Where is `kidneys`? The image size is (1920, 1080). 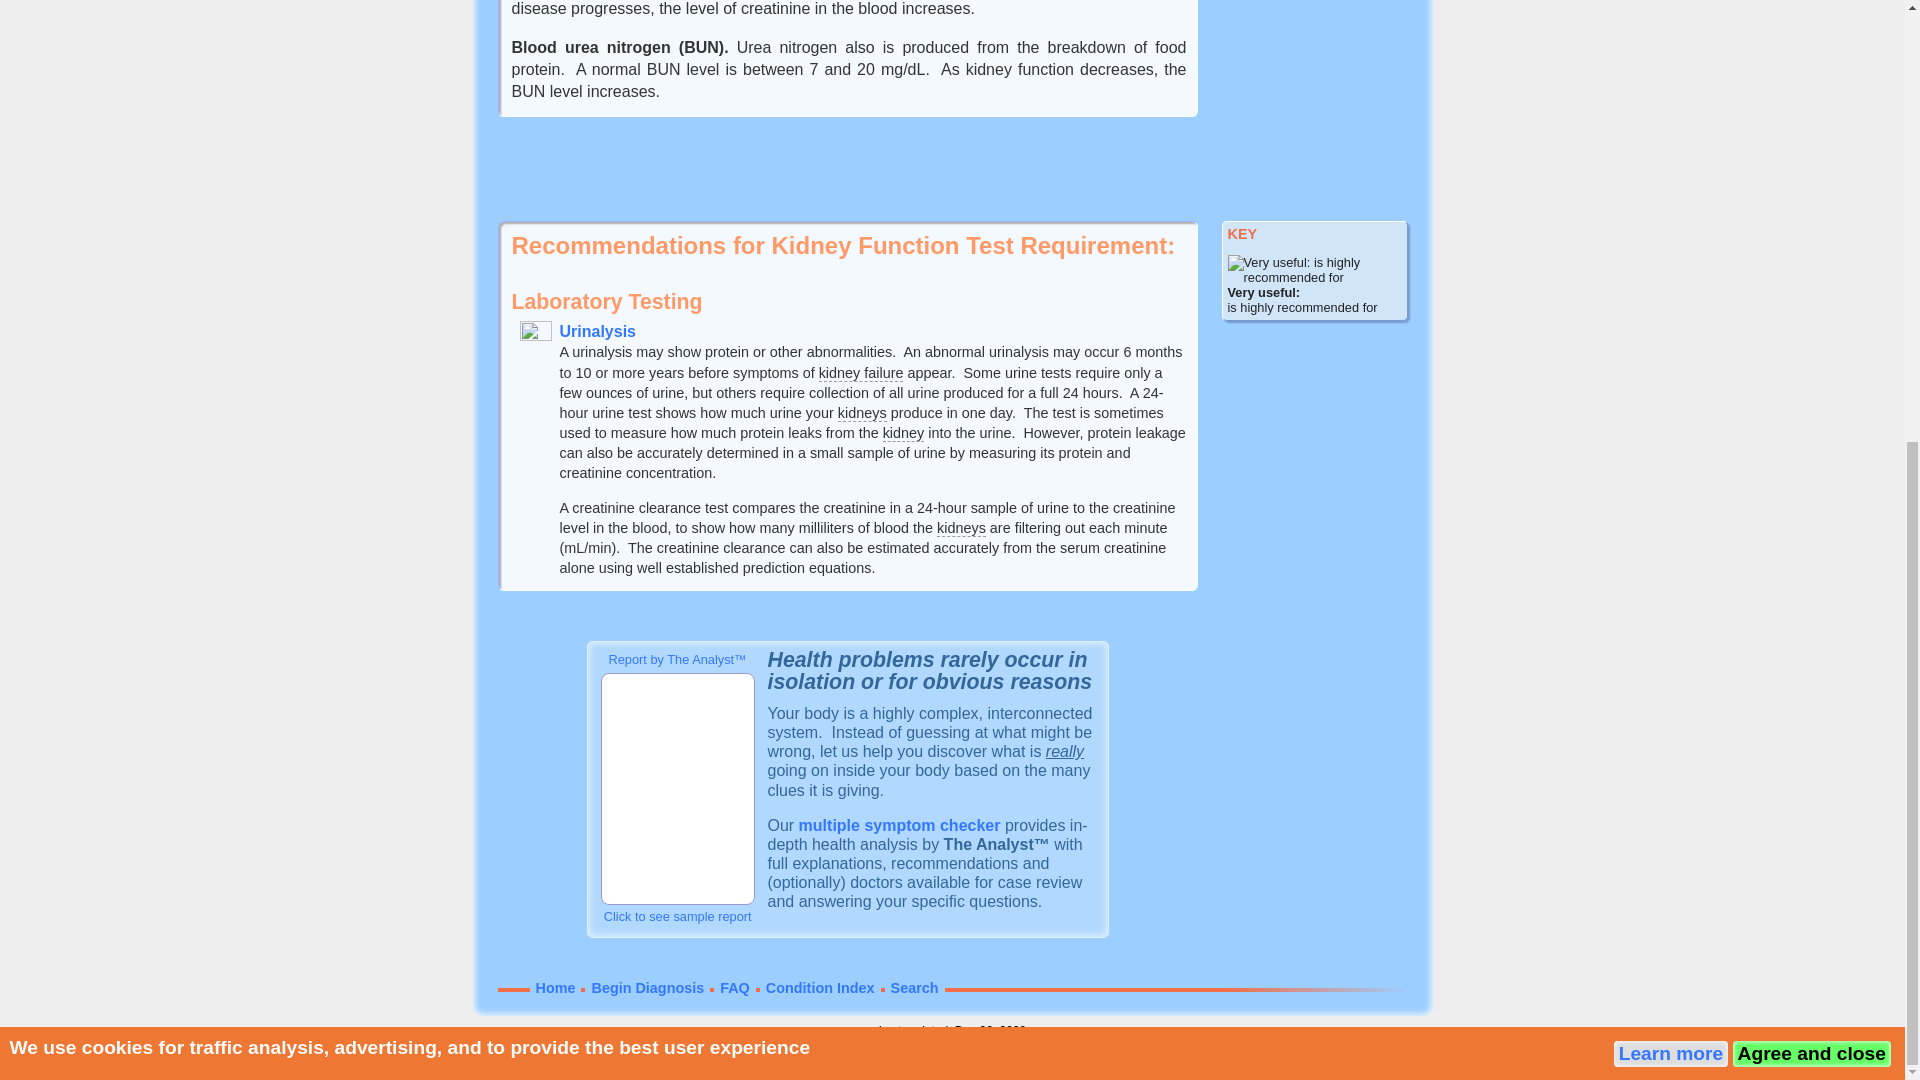 kidneys is located at coordinates (961, 528).